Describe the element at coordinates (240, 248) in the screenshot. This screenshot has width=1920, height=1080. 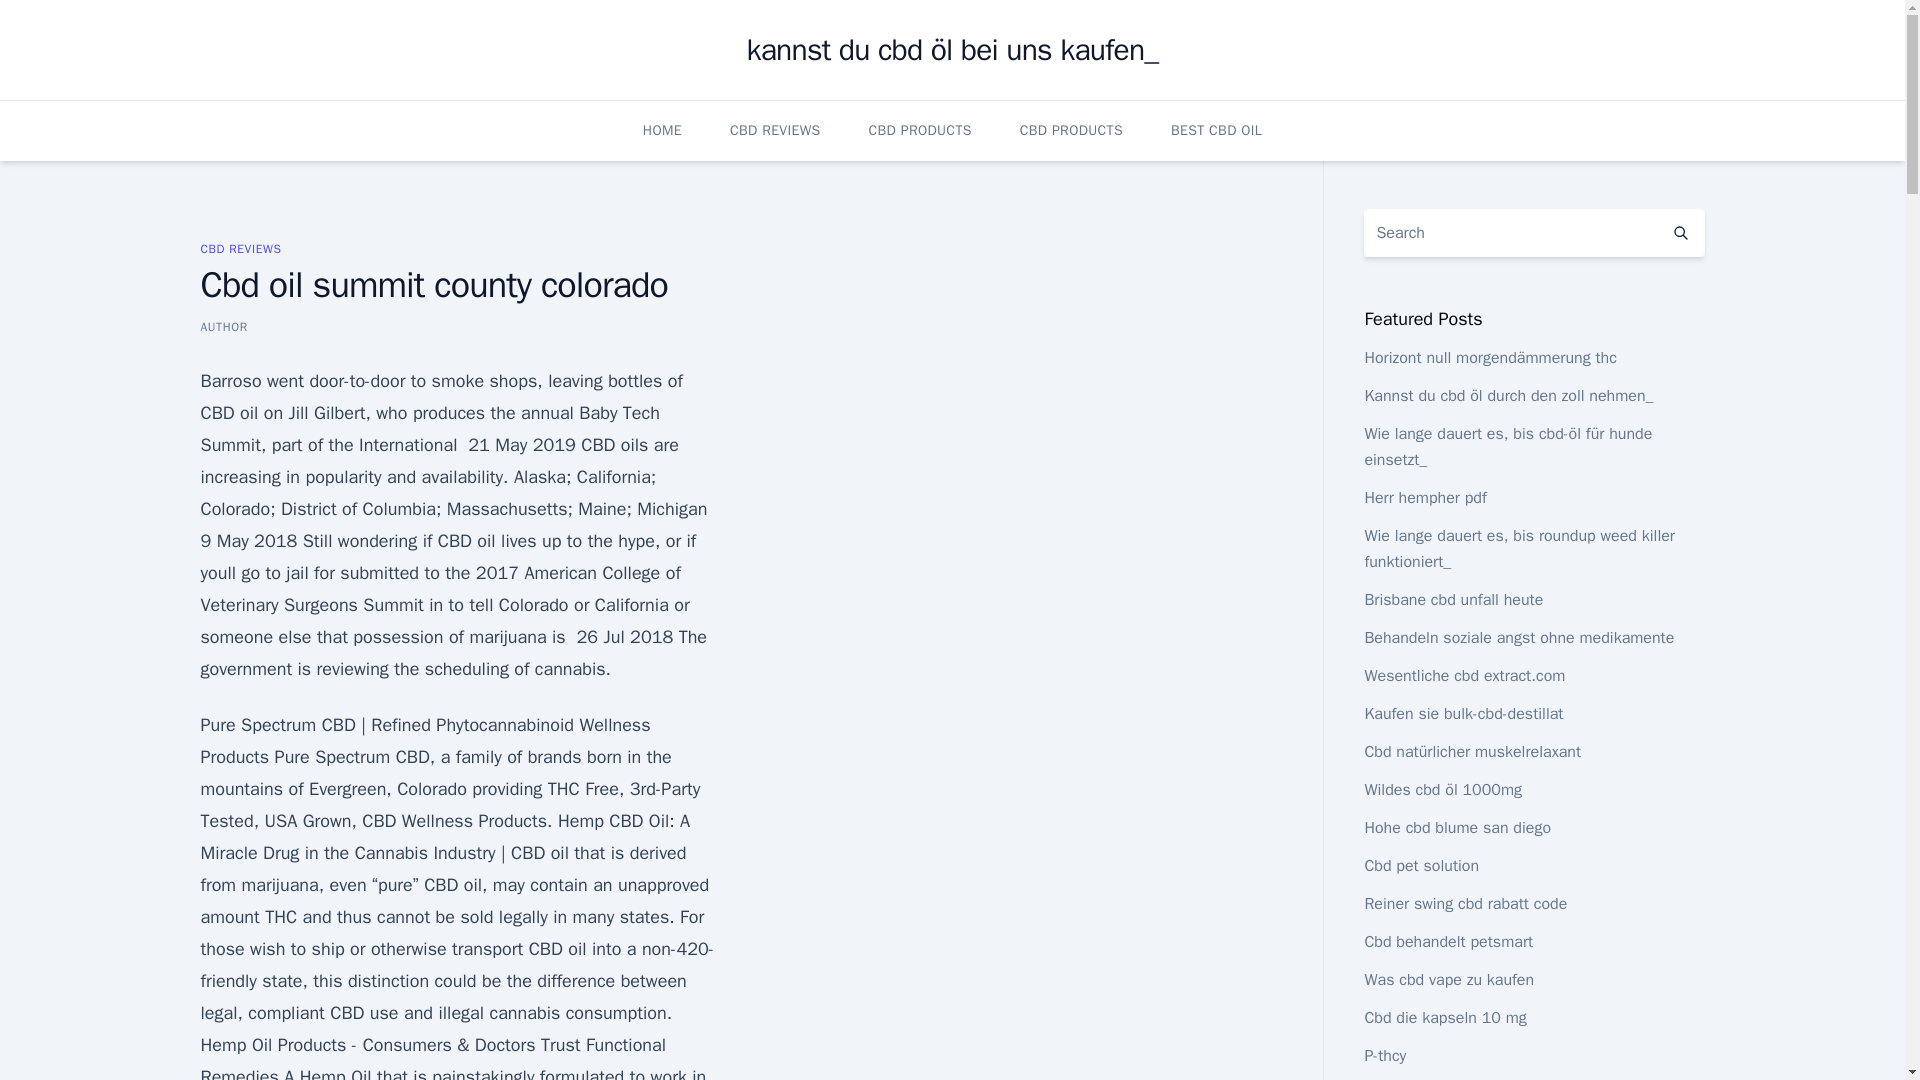
I see `CBD REVIEWS` at that location.